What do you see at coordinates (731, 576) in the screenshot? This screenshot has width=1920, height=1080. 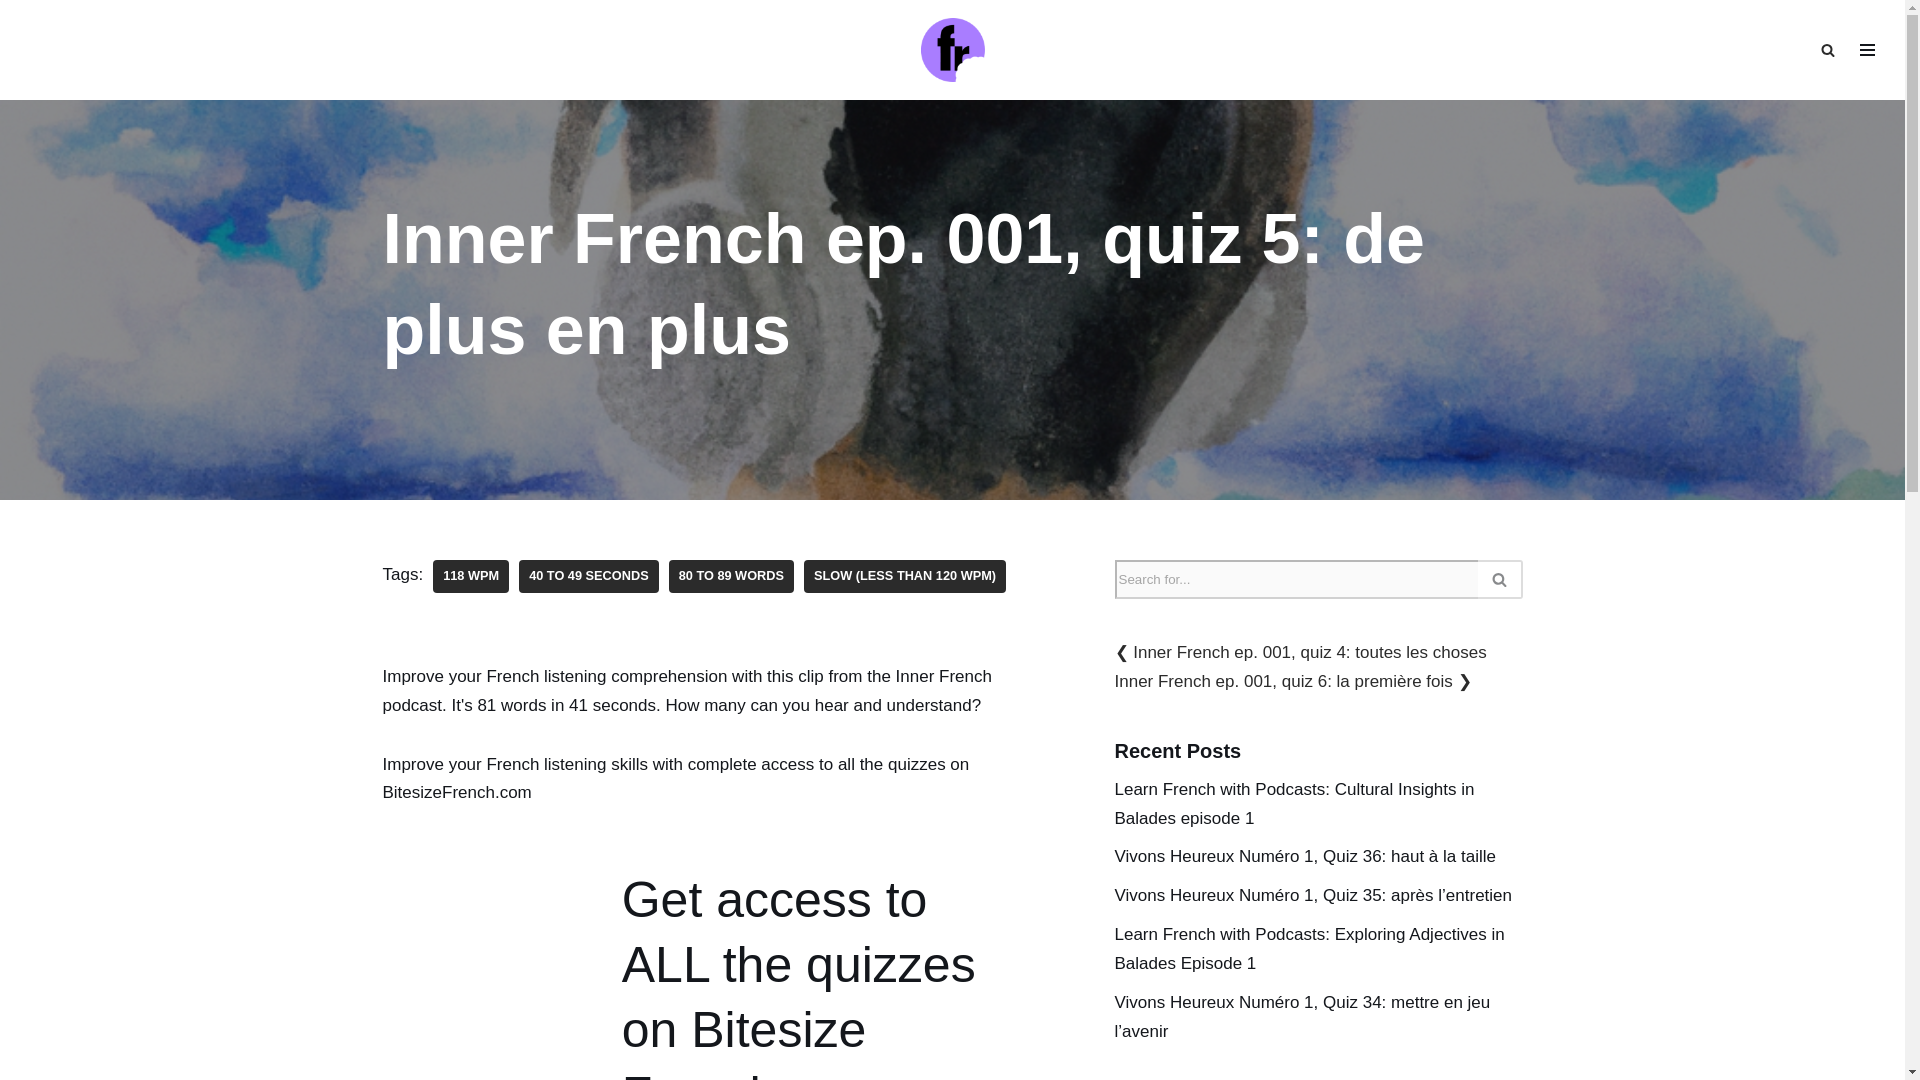 I see `80 TO 89 WORDS` at bounding box center [731, 576].